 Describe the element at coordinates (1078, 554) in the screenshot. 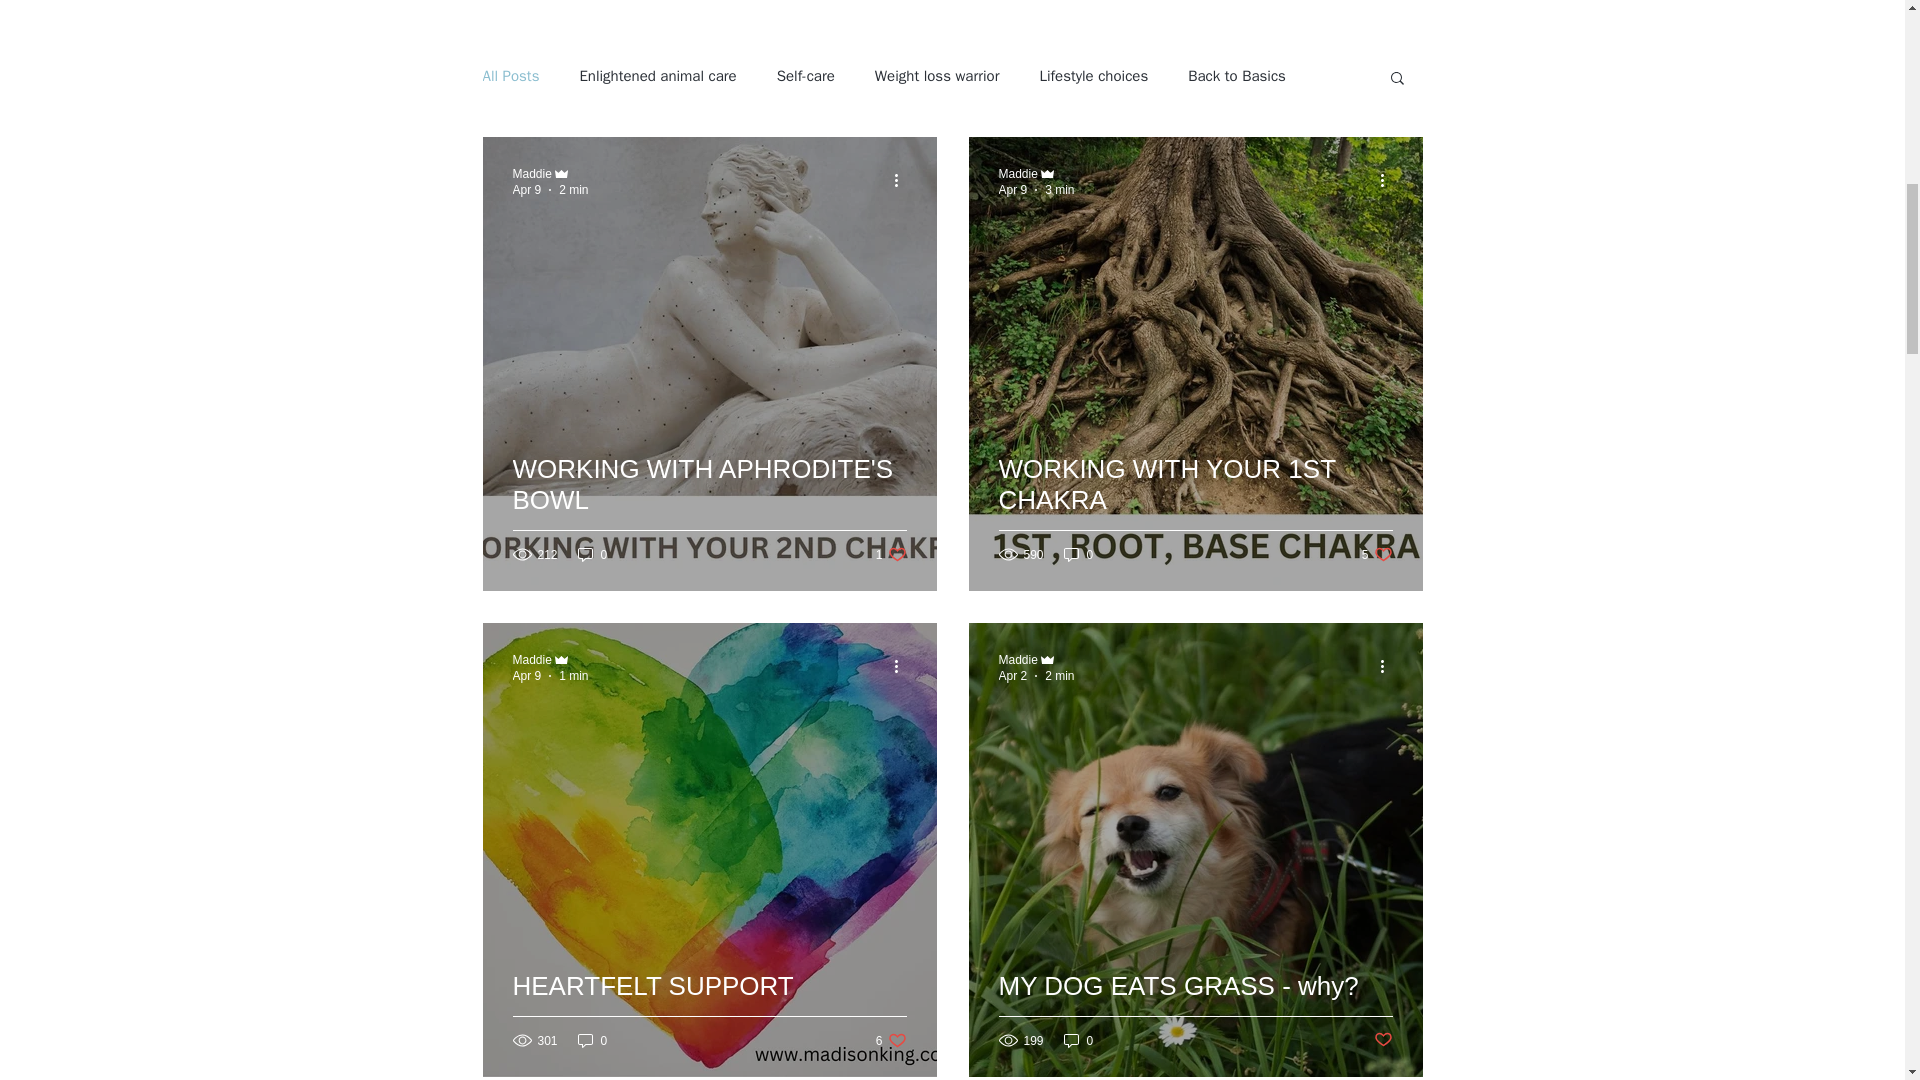

I see `Back to Basics` at that location.